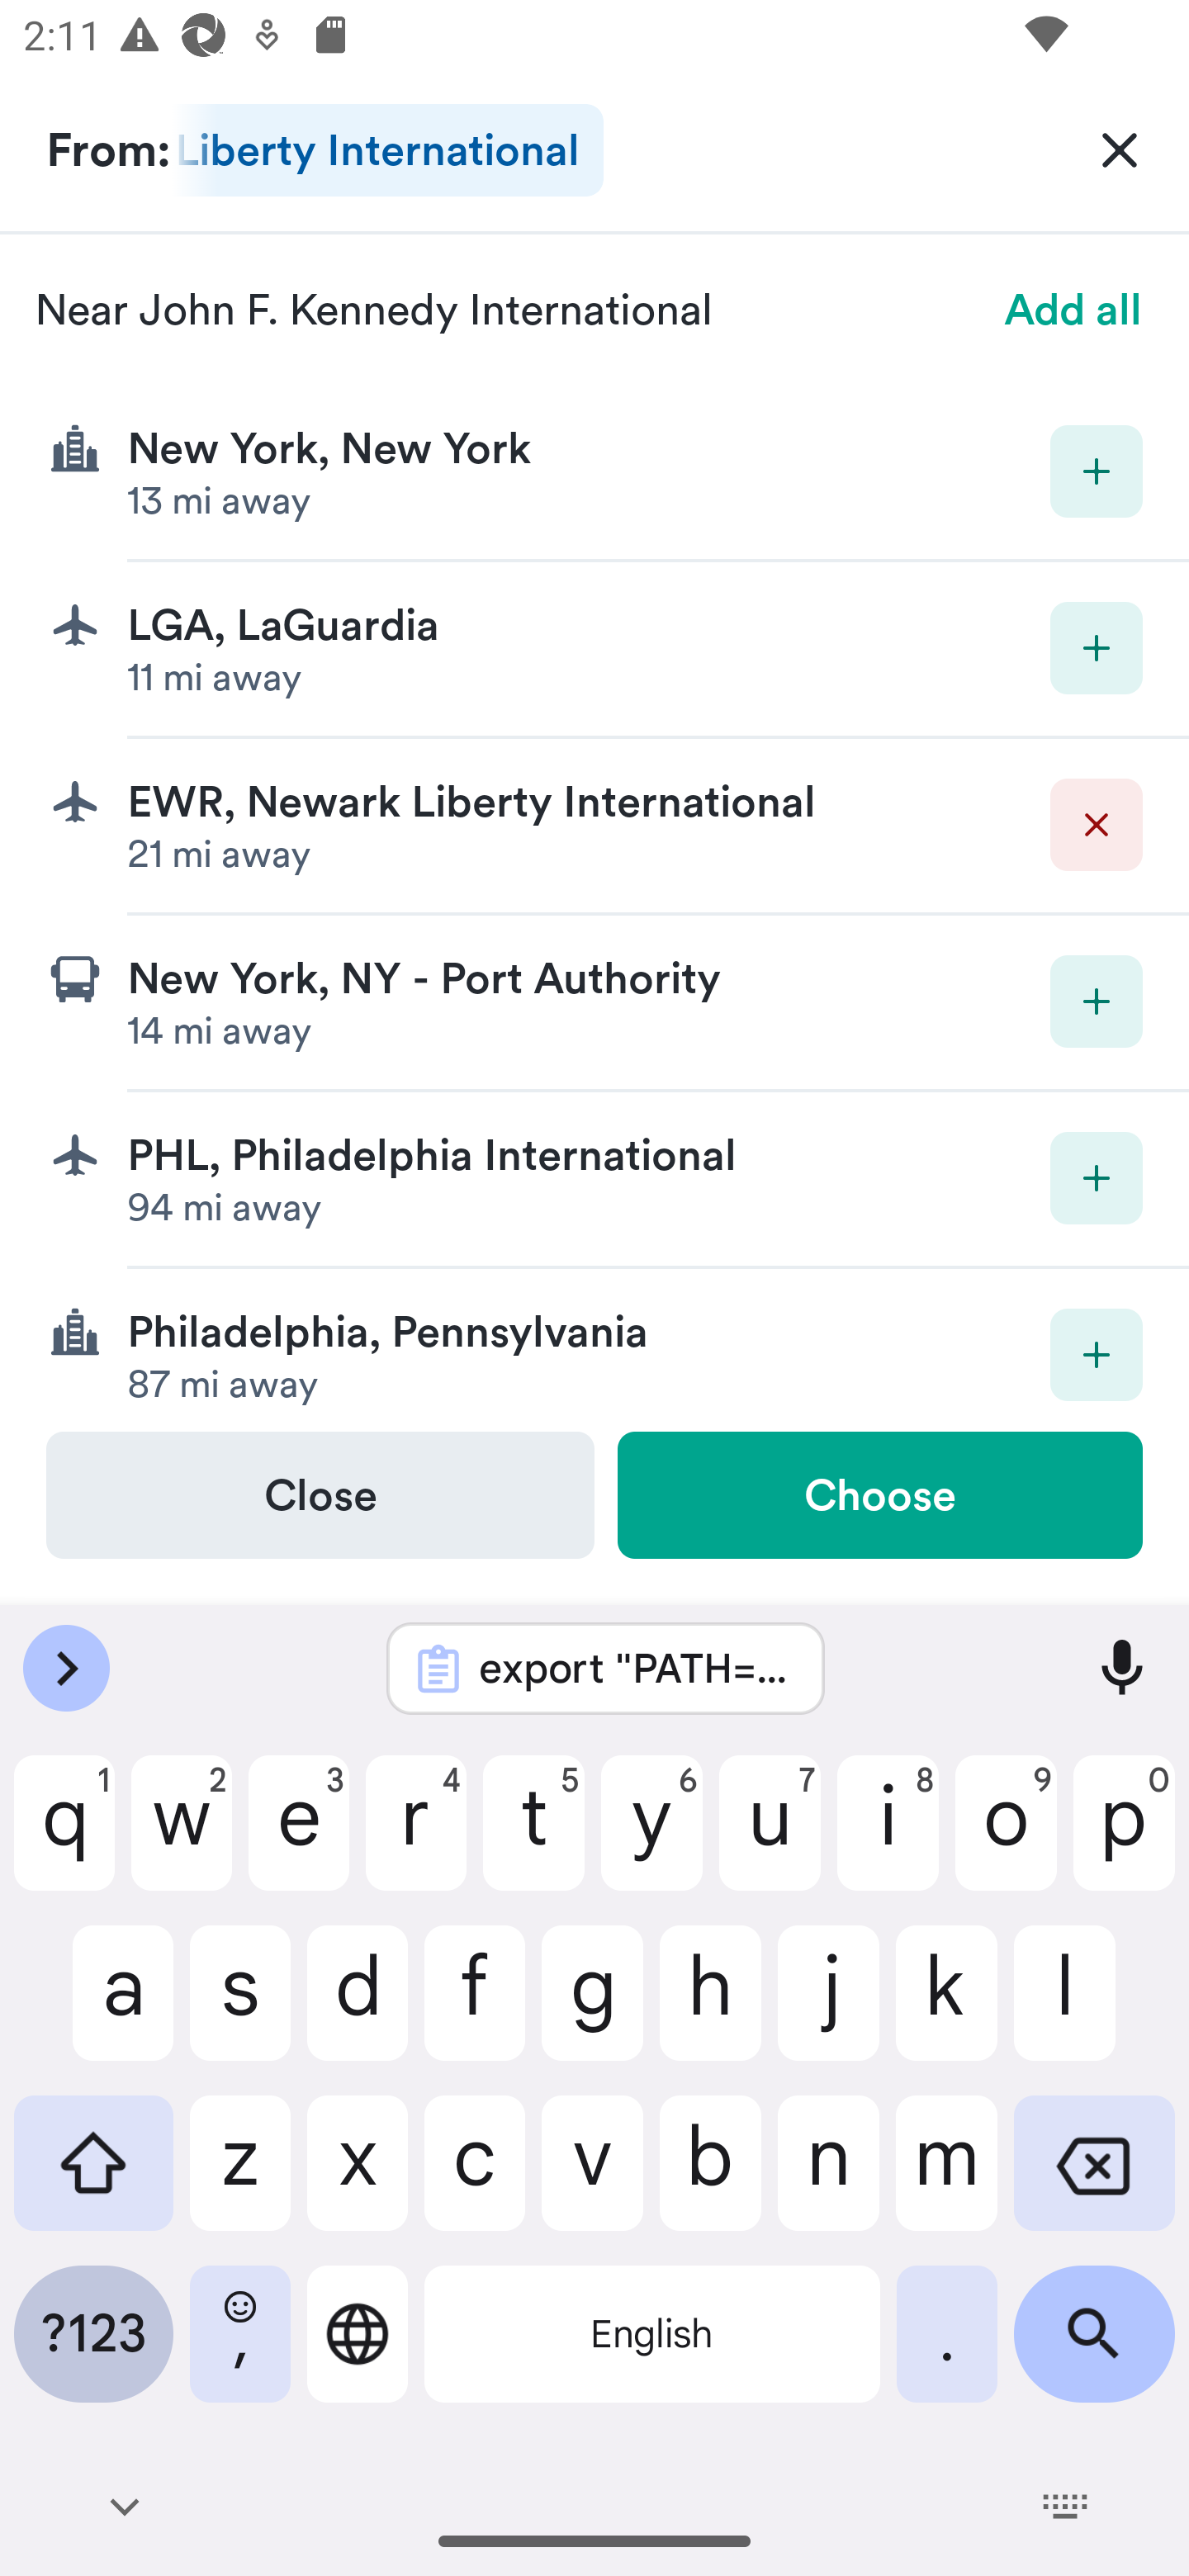  I want to click on Add destination, so click(1097, 1177).